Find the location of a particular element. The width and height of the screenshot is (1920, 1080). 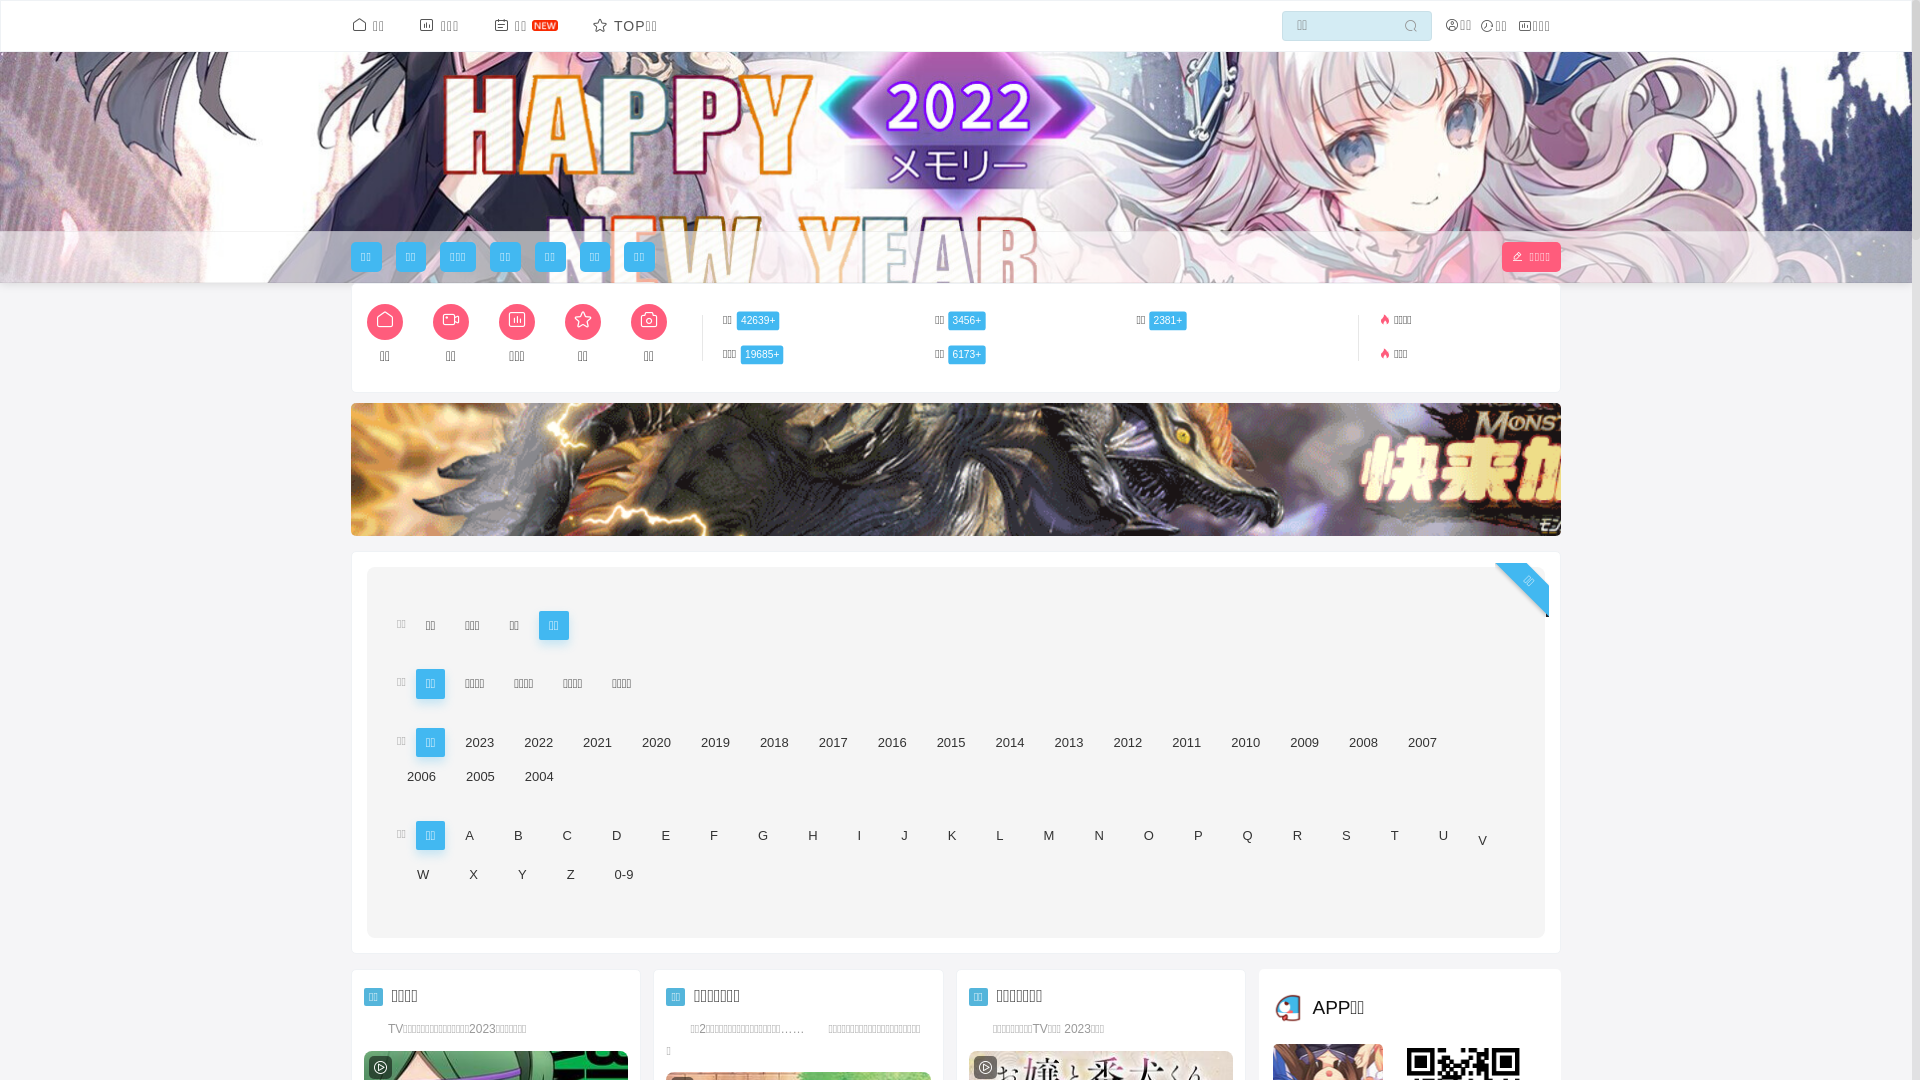

G is located at coordinates (763, 836).